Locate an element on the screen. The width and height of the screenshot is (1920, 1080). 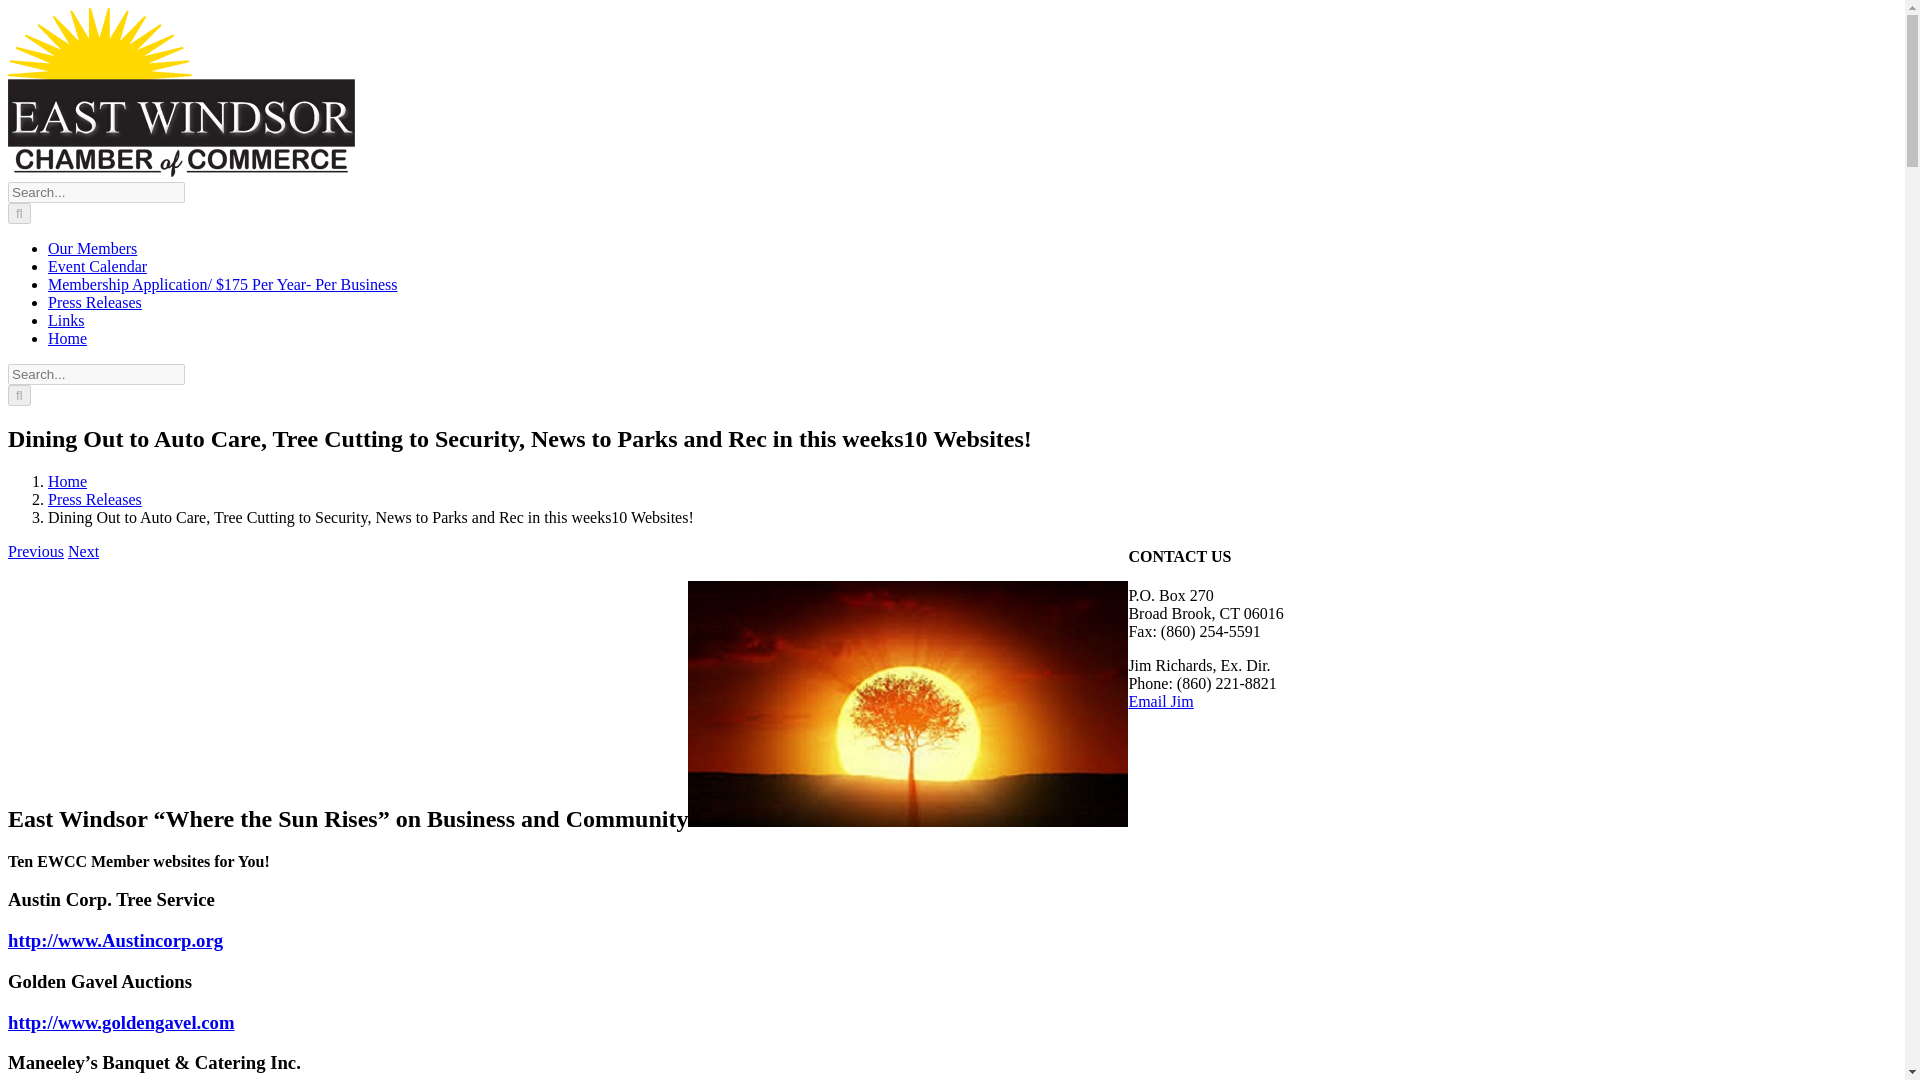
Links is located at coordinates (66, 320).